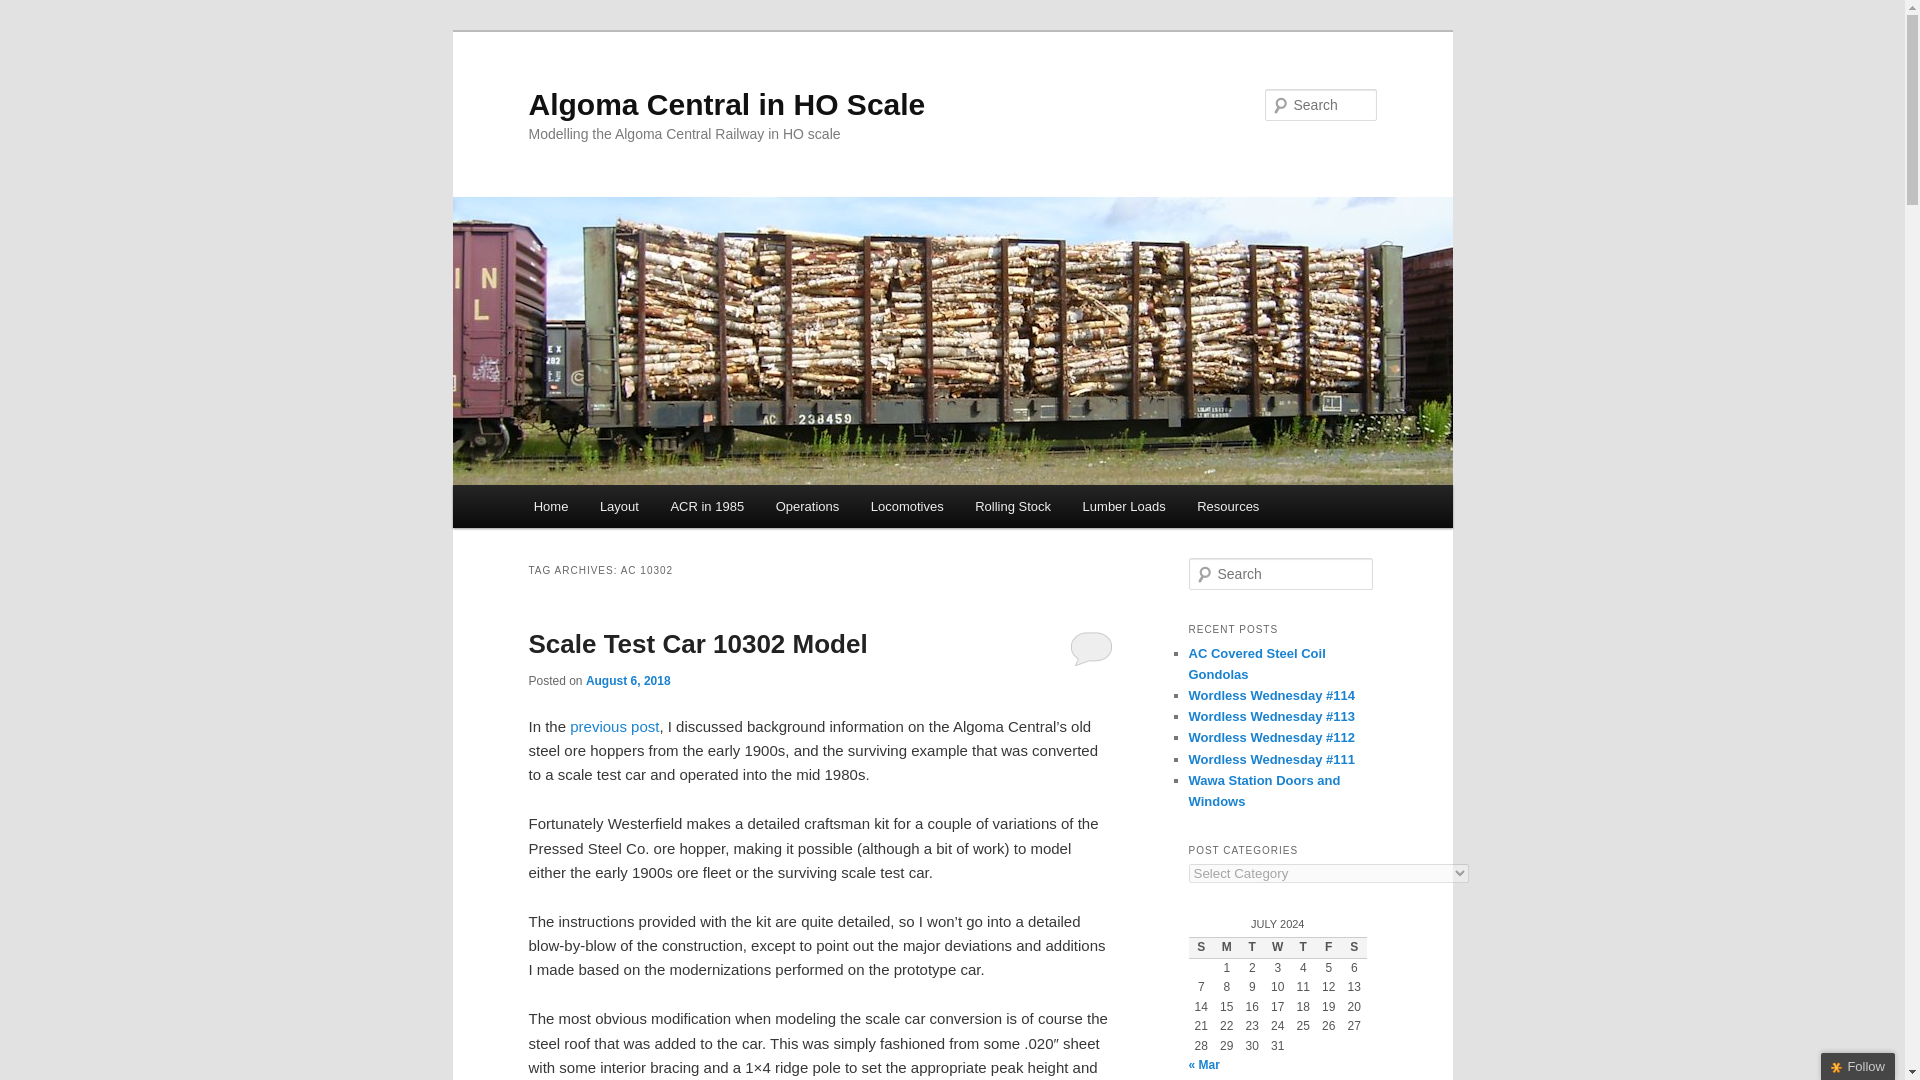 The image size is (1920, 1080). What do you see at coordinates (807, 506) in the screenshot?
I see `Operations` at bounding box center [807, 506].